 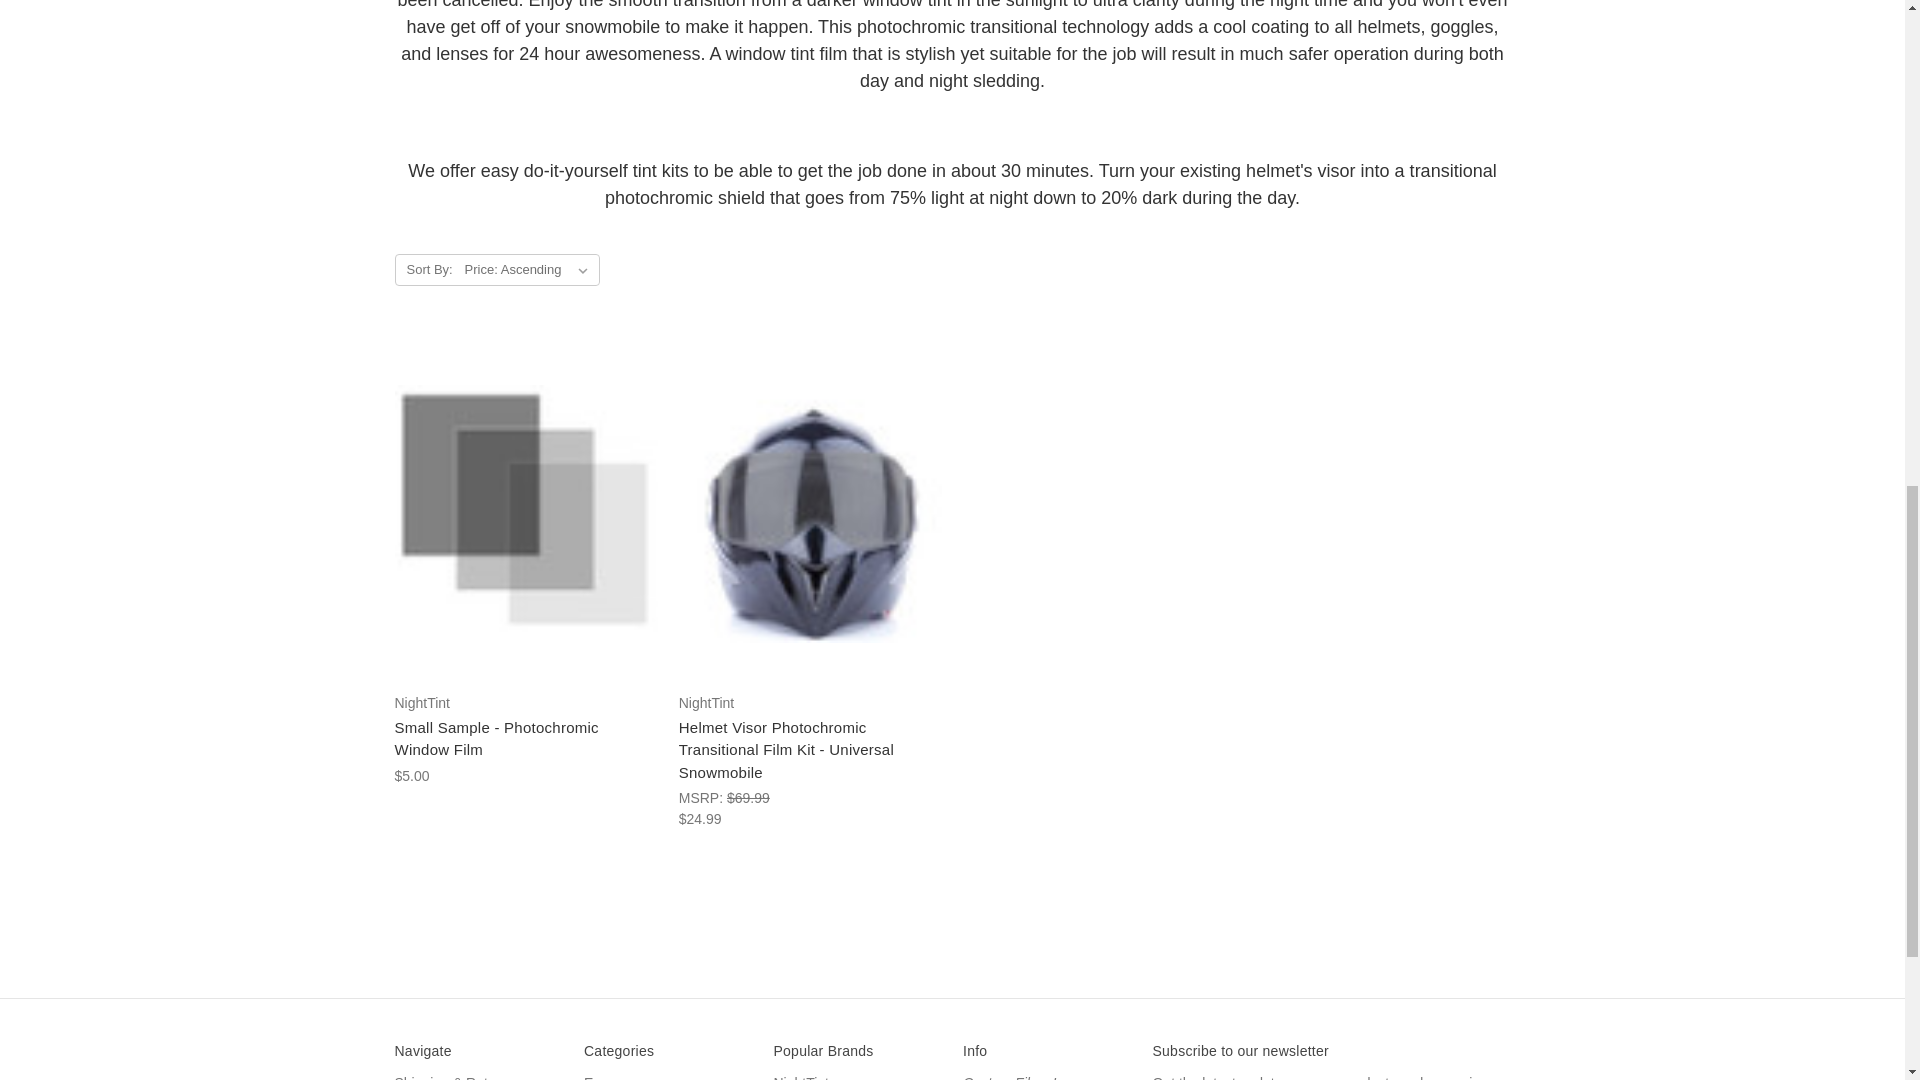 What do you see at coordinates (801, 1077) in the screenshot?
I see `NightTint` at bounding box center [801, 1077].